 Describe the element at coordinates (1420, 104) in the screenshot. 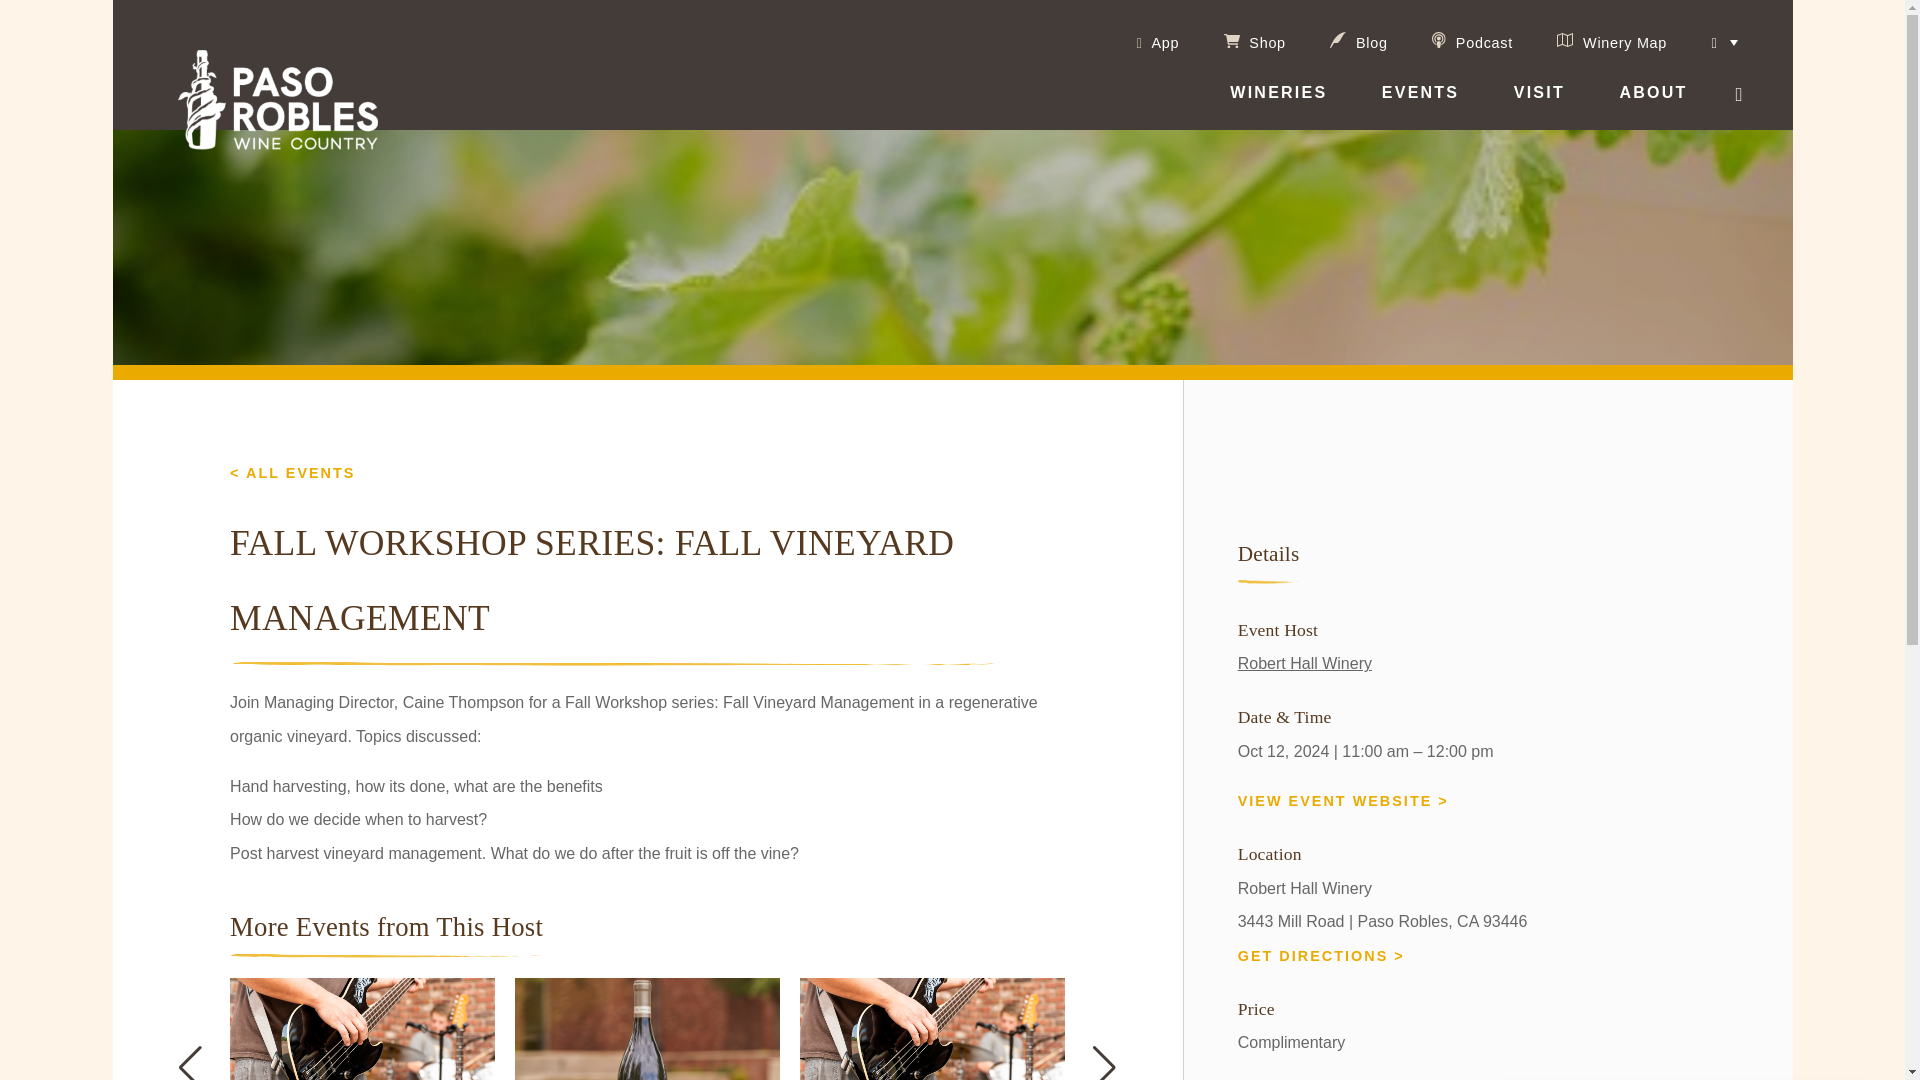

I see `EVENTS` at that location.